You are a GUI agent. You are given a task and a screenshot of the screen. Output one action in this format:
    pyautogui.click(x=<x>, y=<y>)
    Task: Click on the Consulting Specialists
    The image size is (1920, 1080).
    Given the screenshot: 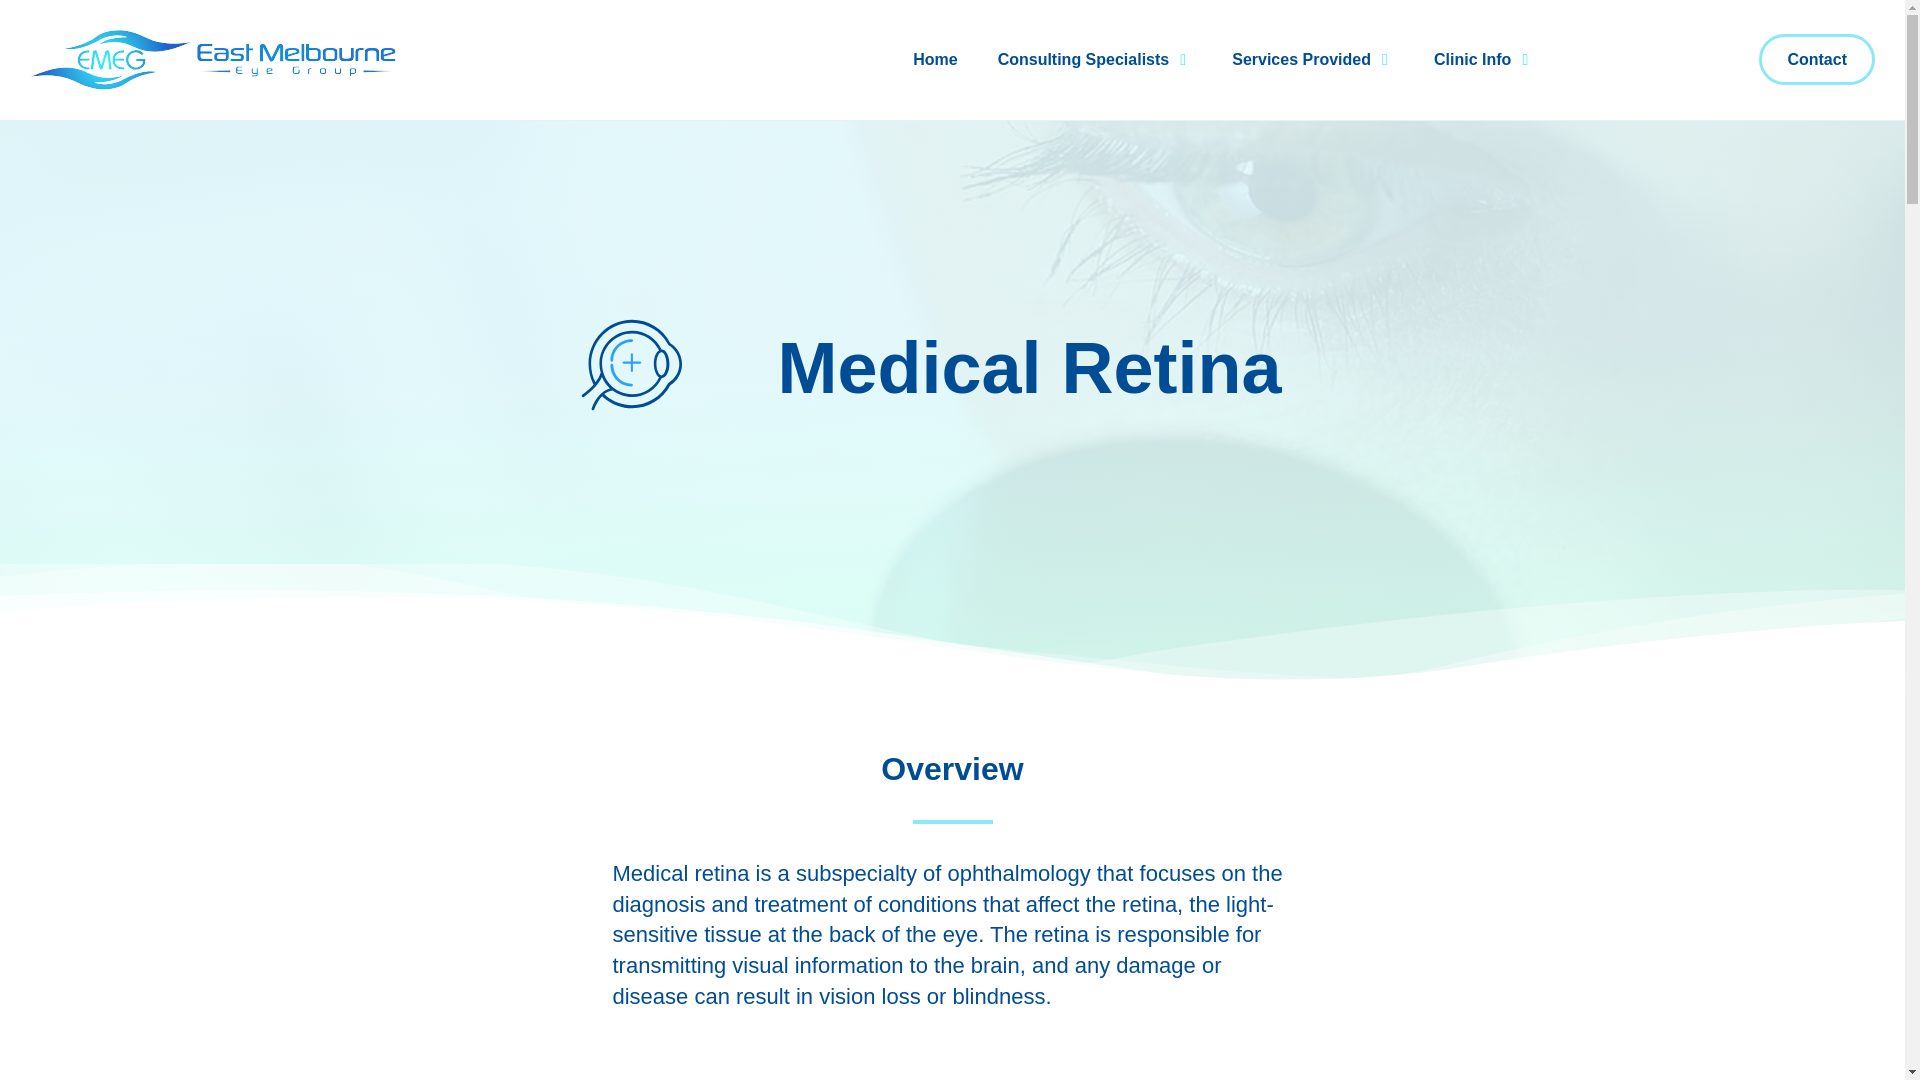 What is the action you would take?
    pyautogui.click(x=1084, y=60)
    